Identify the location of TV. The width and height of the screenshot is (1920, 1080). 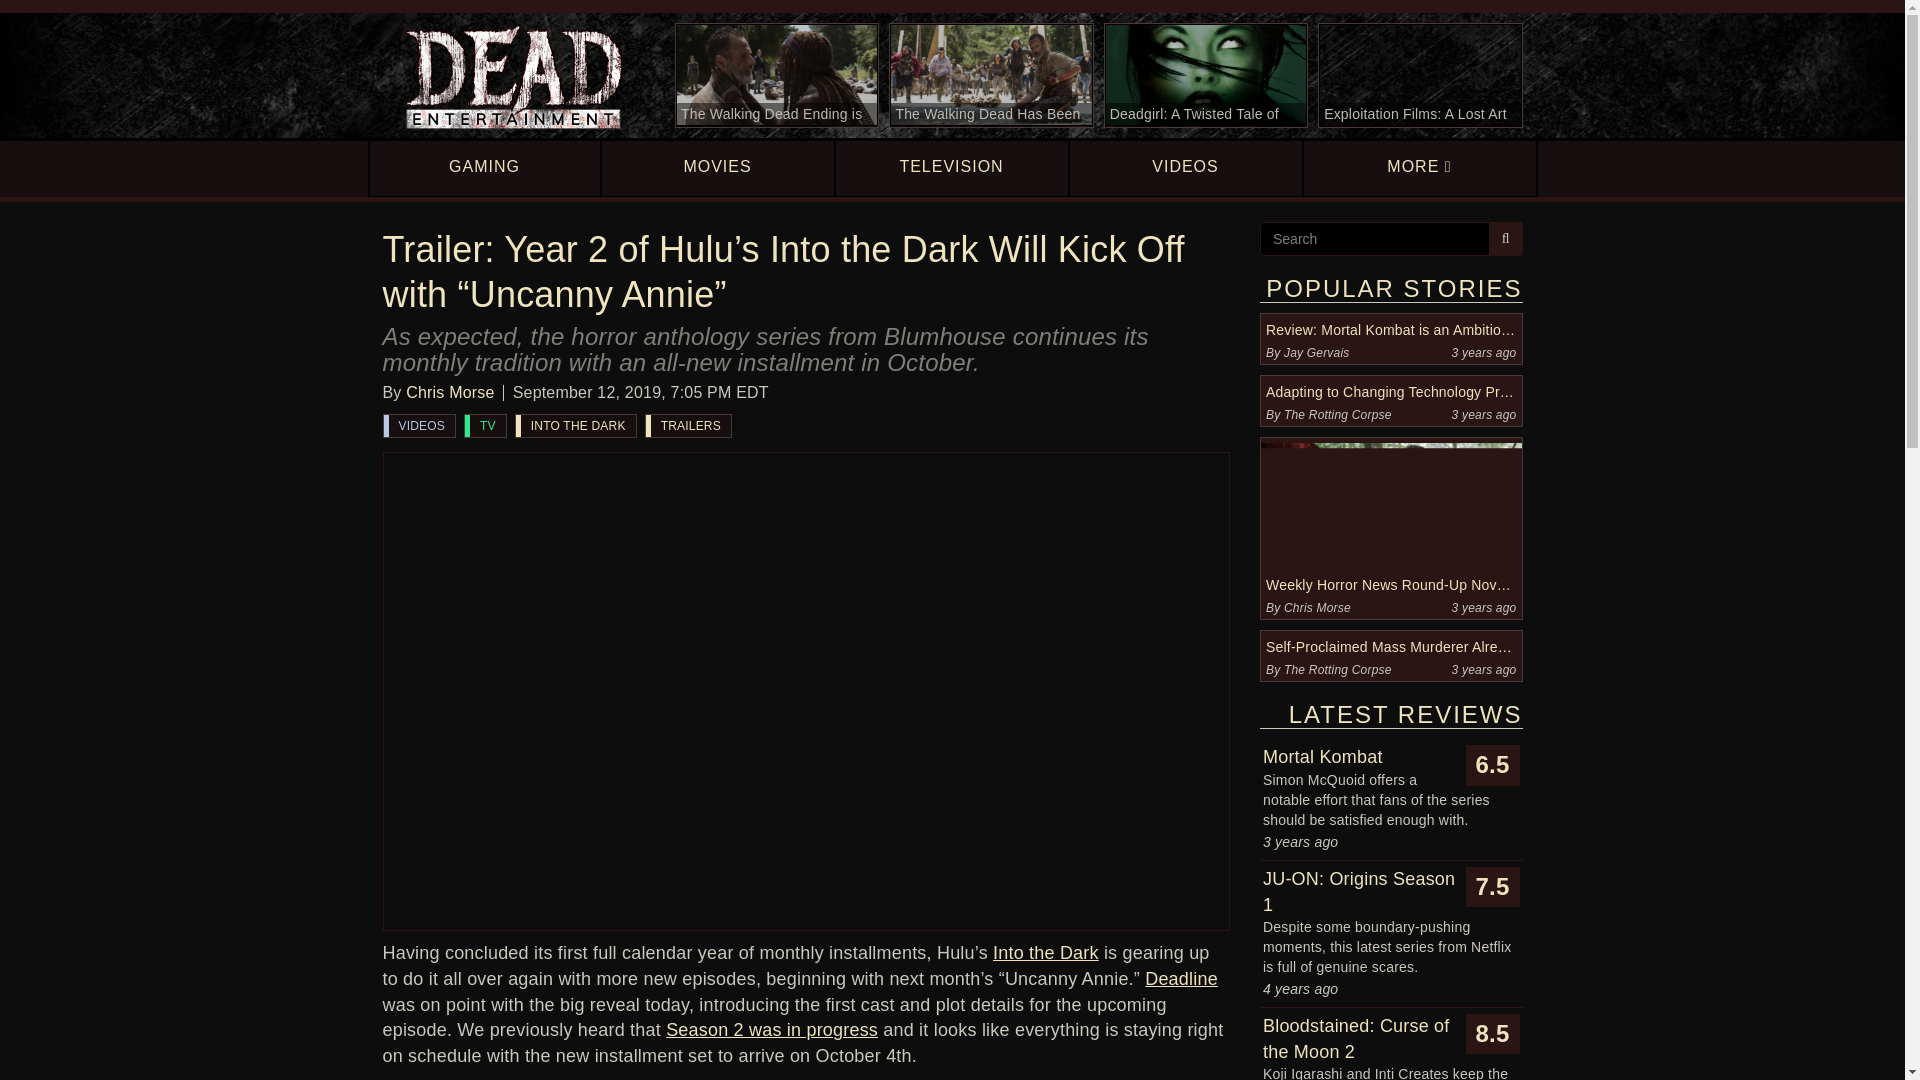
(485, 426).